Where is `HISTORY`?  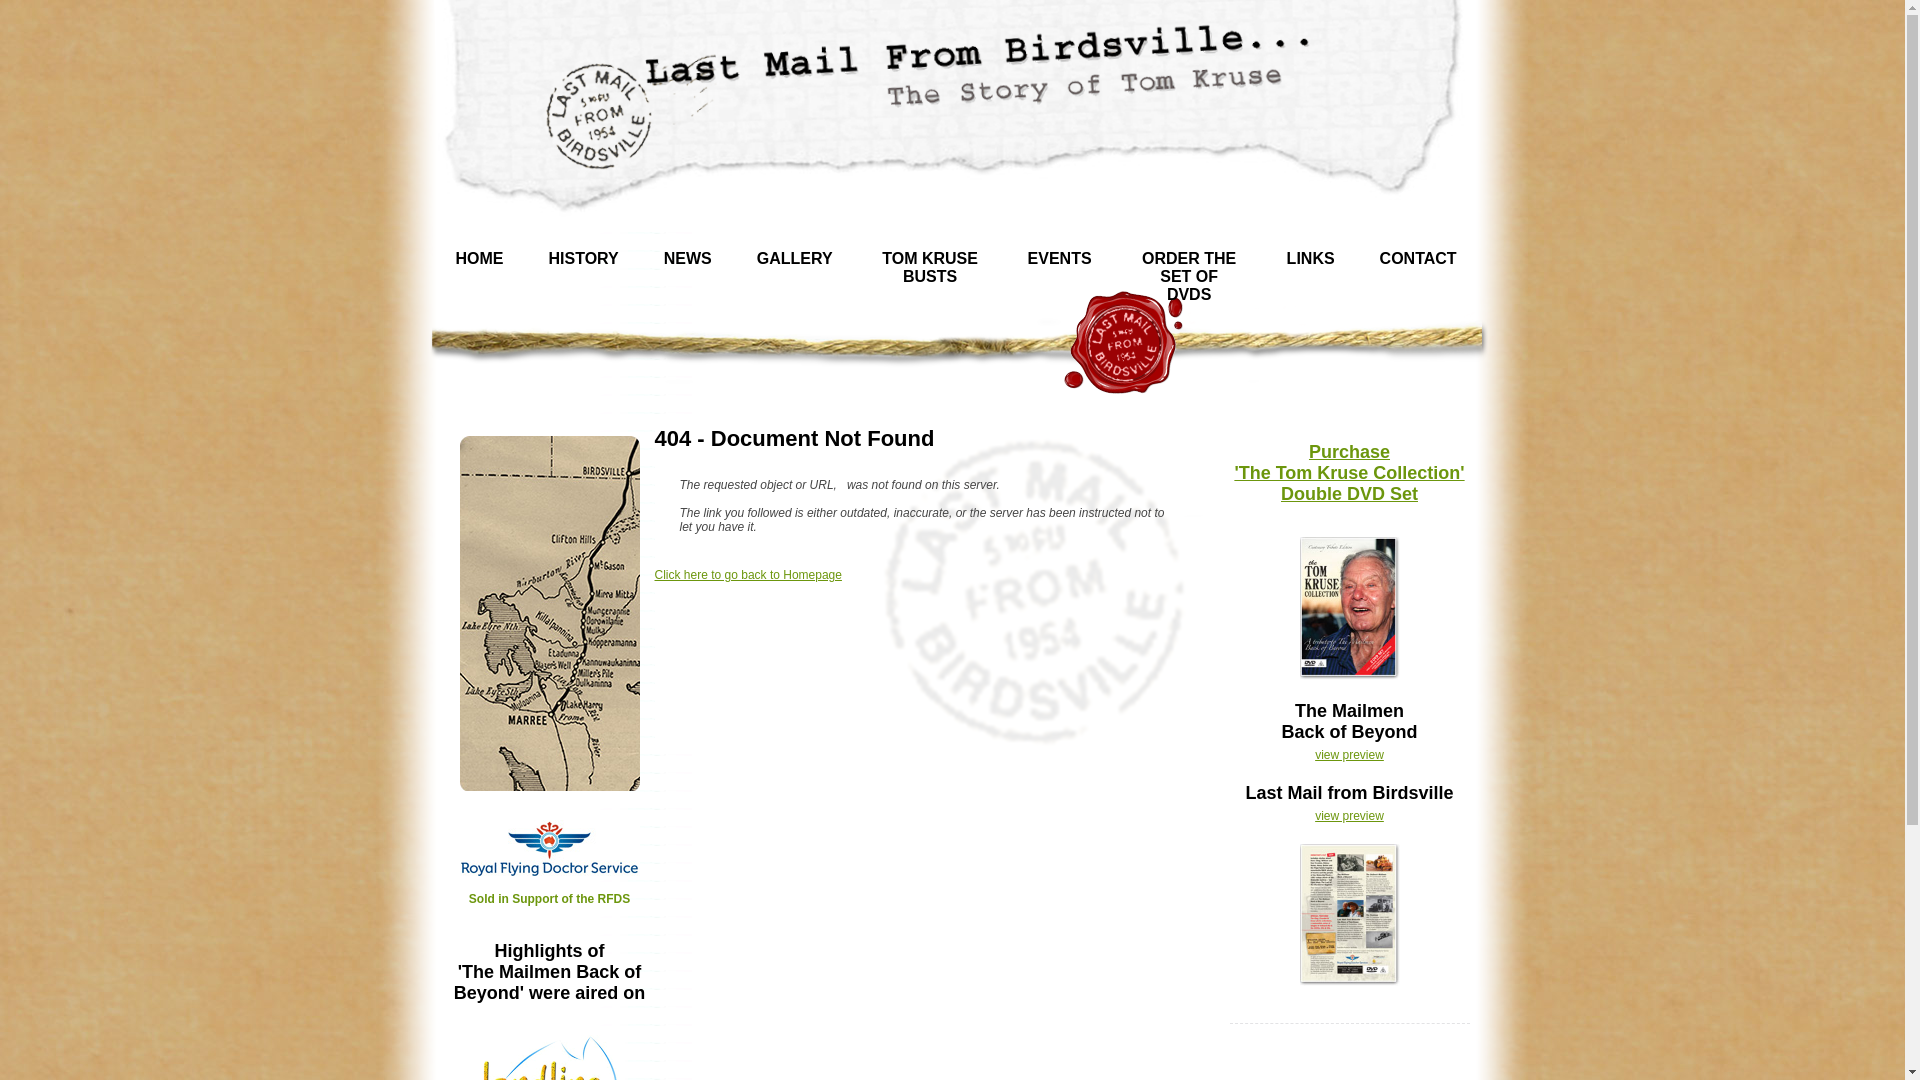
HISTORY is located at coordinates (590, 259).